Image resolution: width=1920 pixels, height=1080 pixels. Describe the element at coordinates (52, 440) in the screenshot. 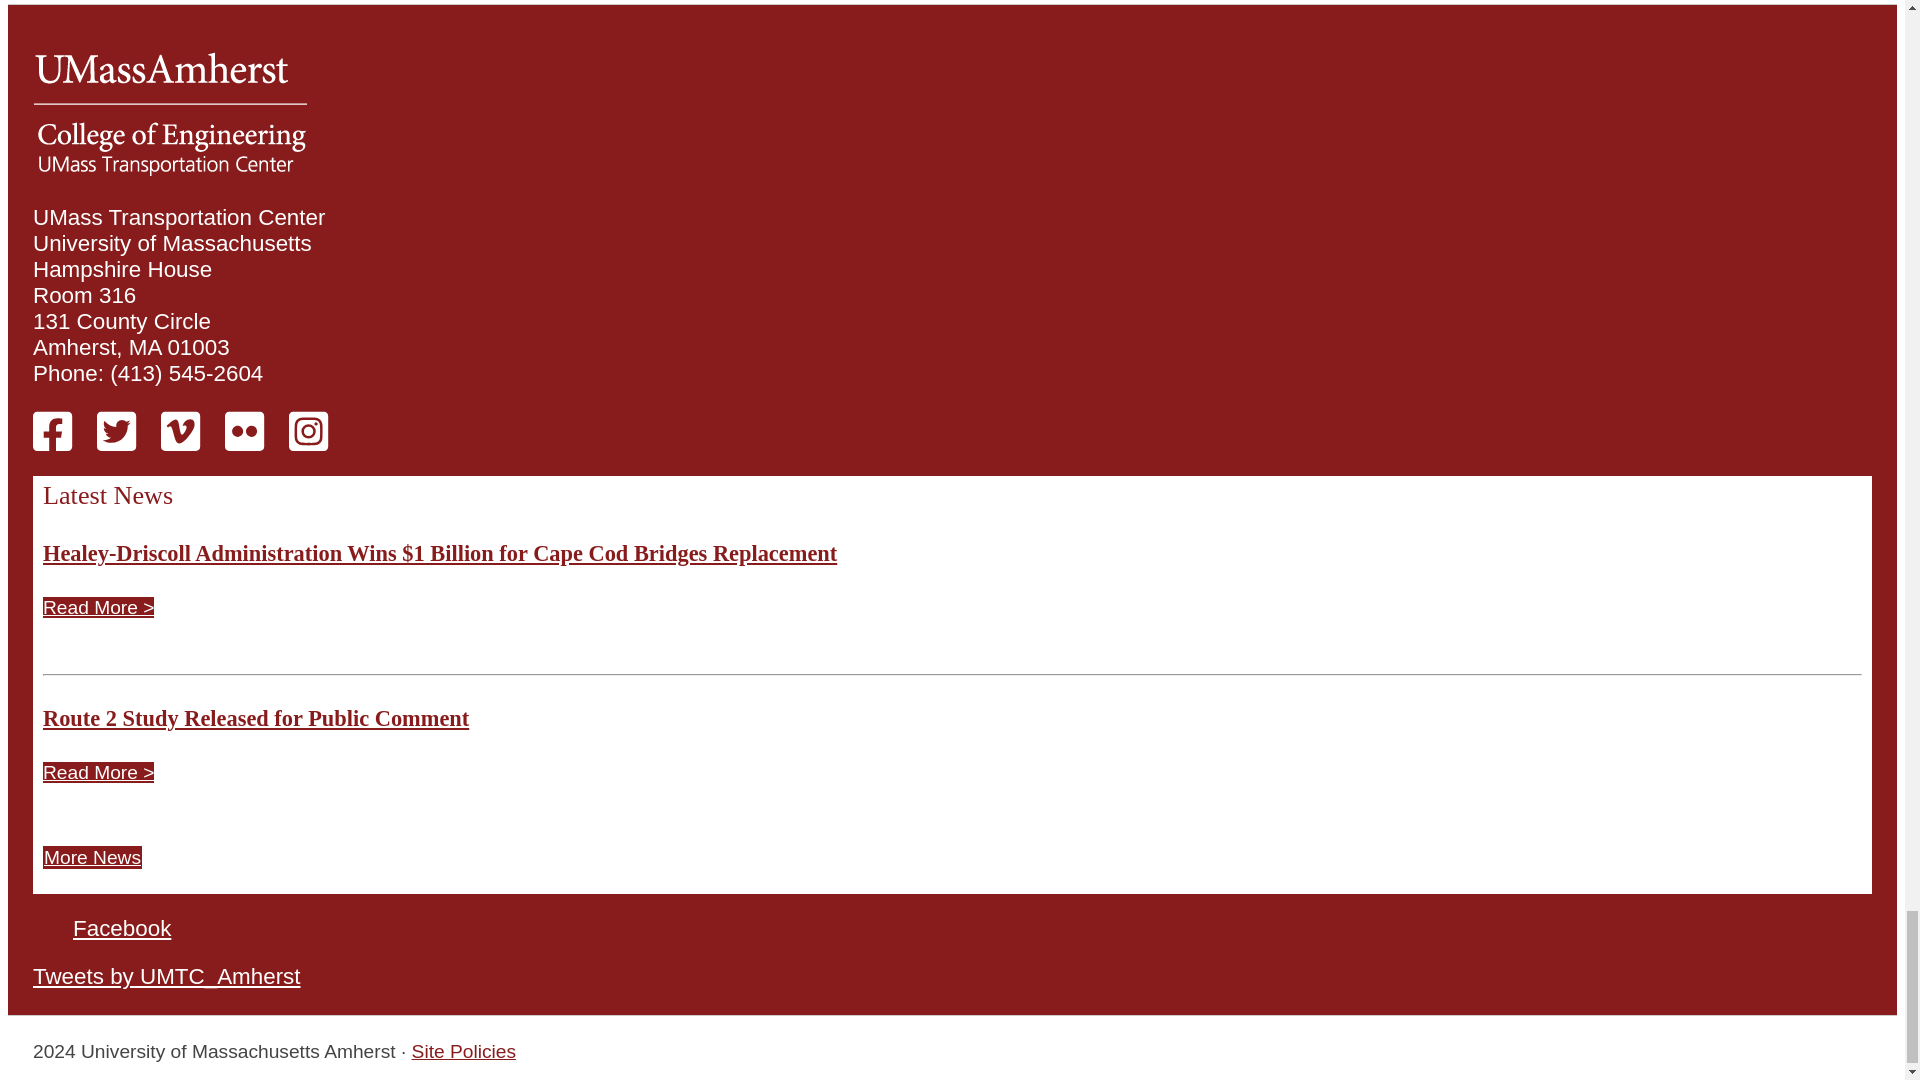

I see `Facebook` at that location.